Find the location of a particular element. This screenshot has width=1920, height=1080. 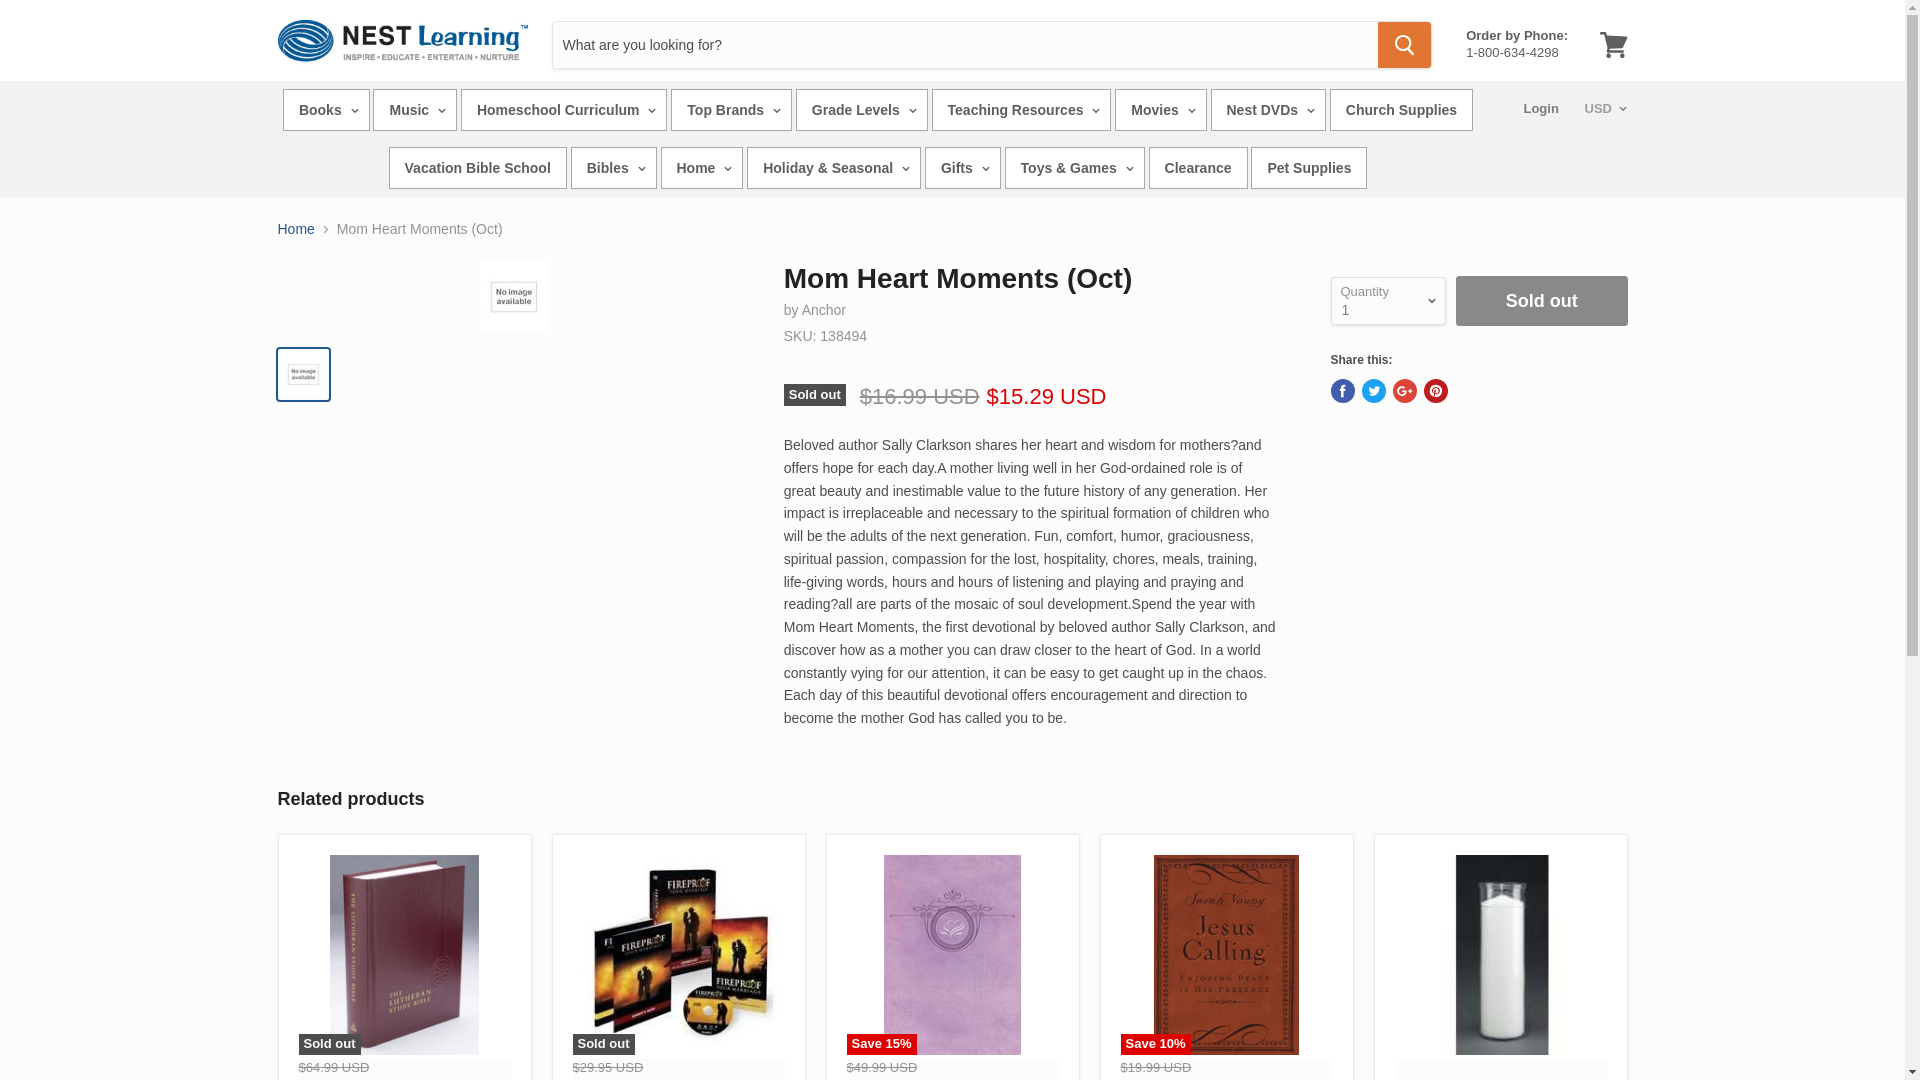

Music is located at coordinates (1613, 44).